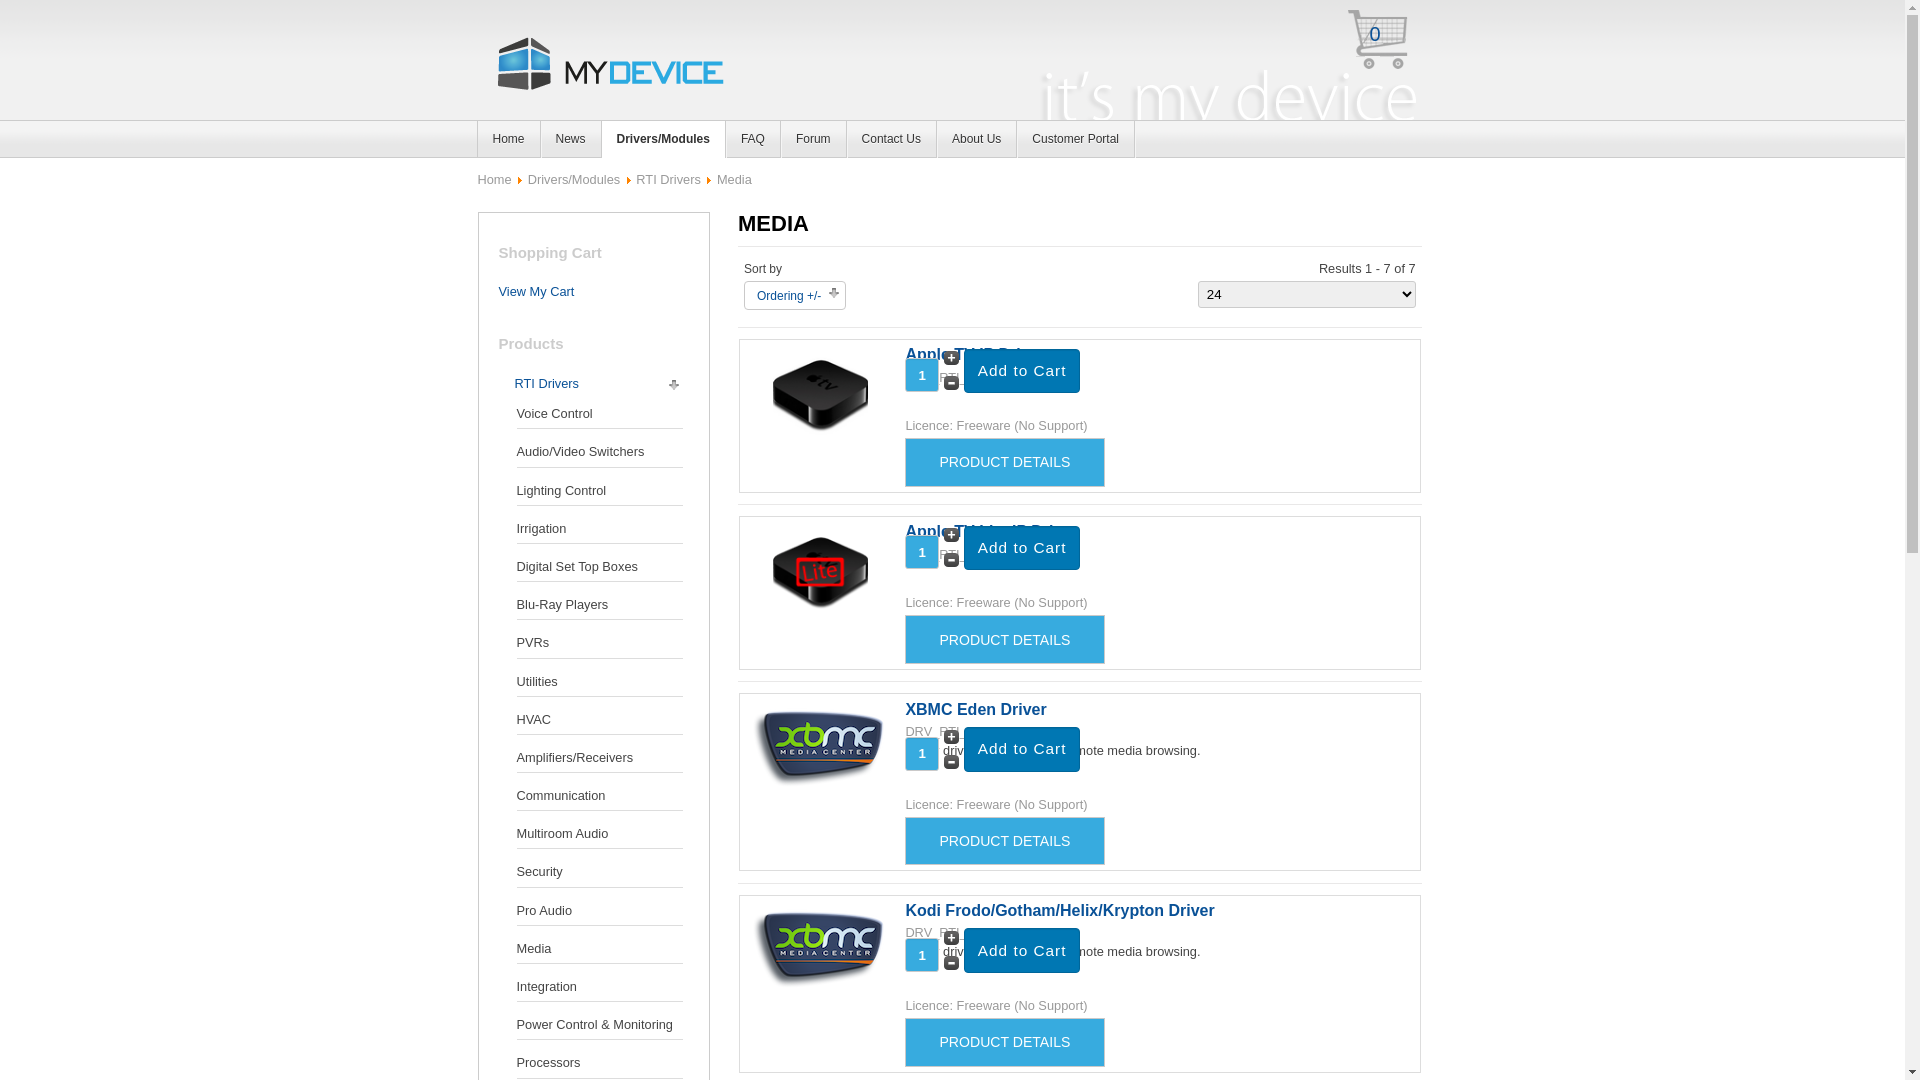 This screenshot has width=1920, height=1080. Describe the element at coordinates (599, 796) in the screenshot. I see `Communication` at that location.